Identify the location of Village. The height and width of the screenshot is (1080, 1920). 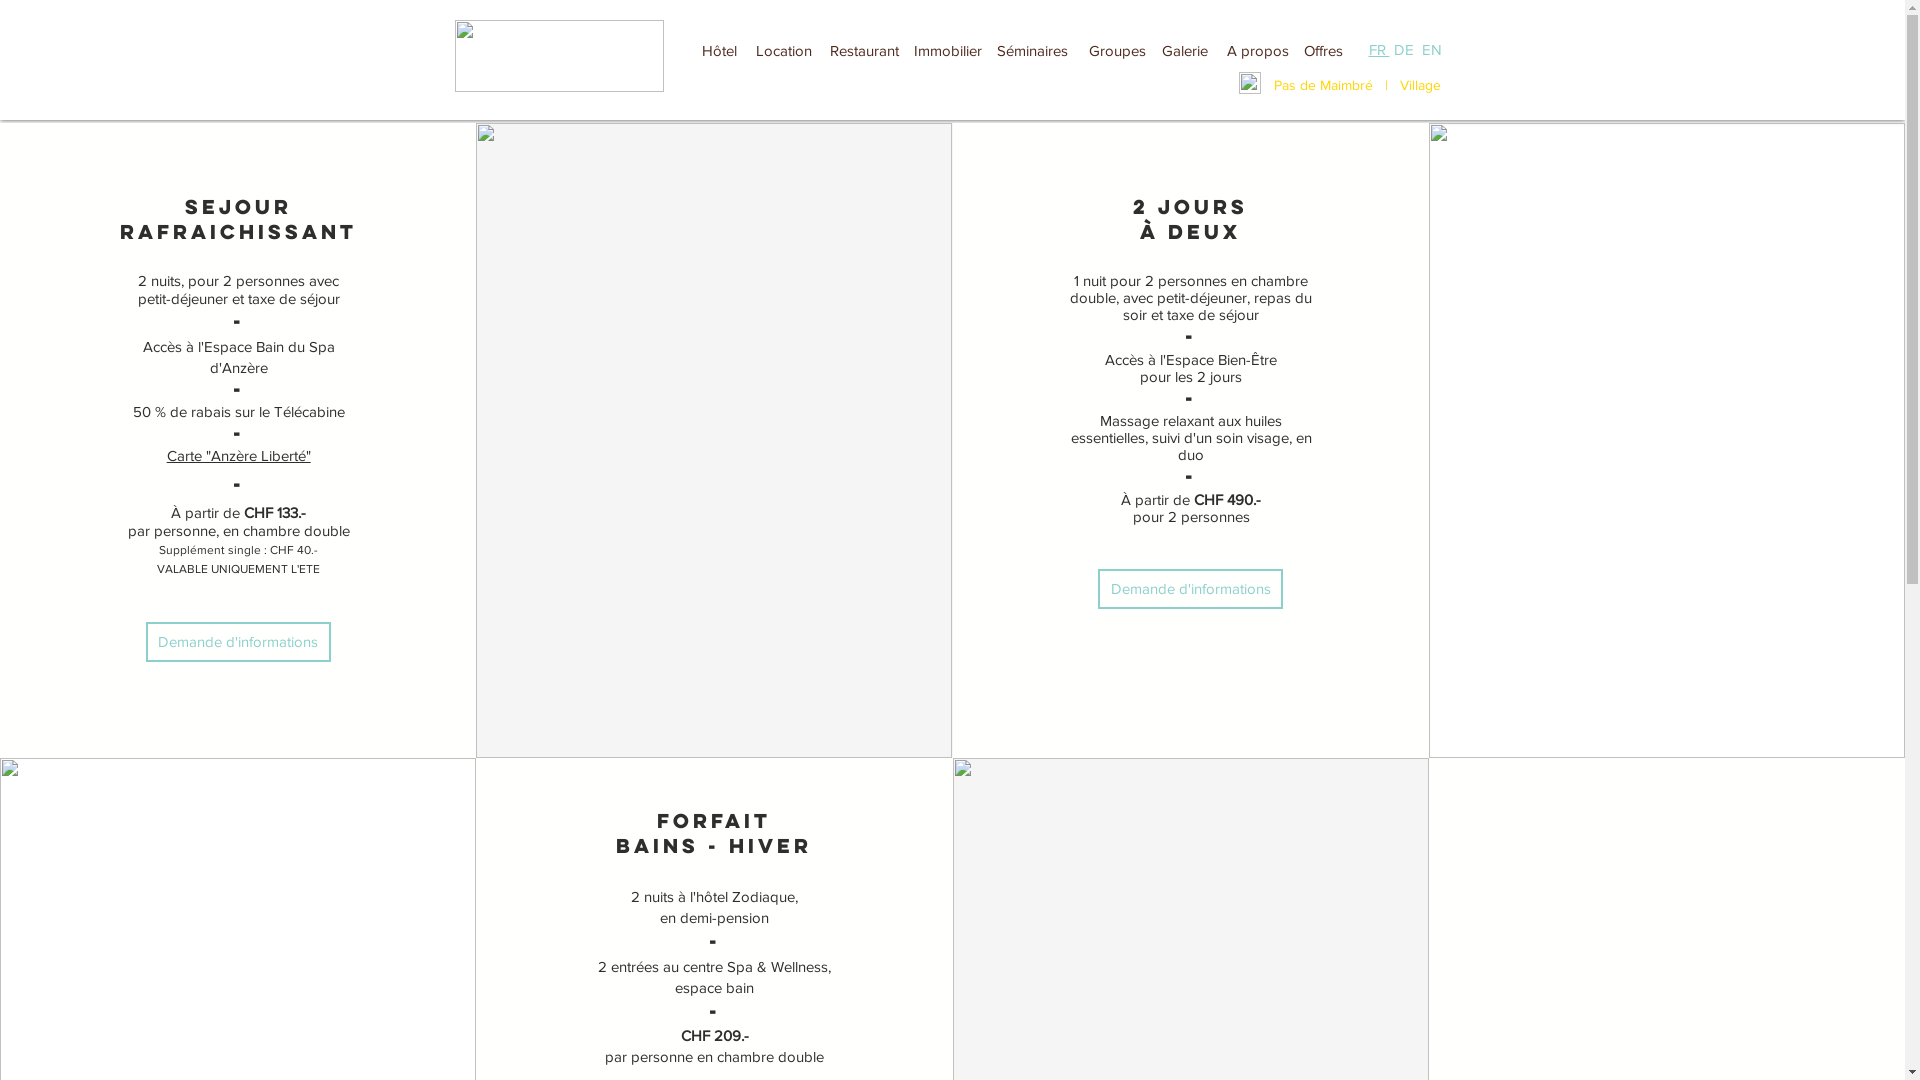
(1420, 85).